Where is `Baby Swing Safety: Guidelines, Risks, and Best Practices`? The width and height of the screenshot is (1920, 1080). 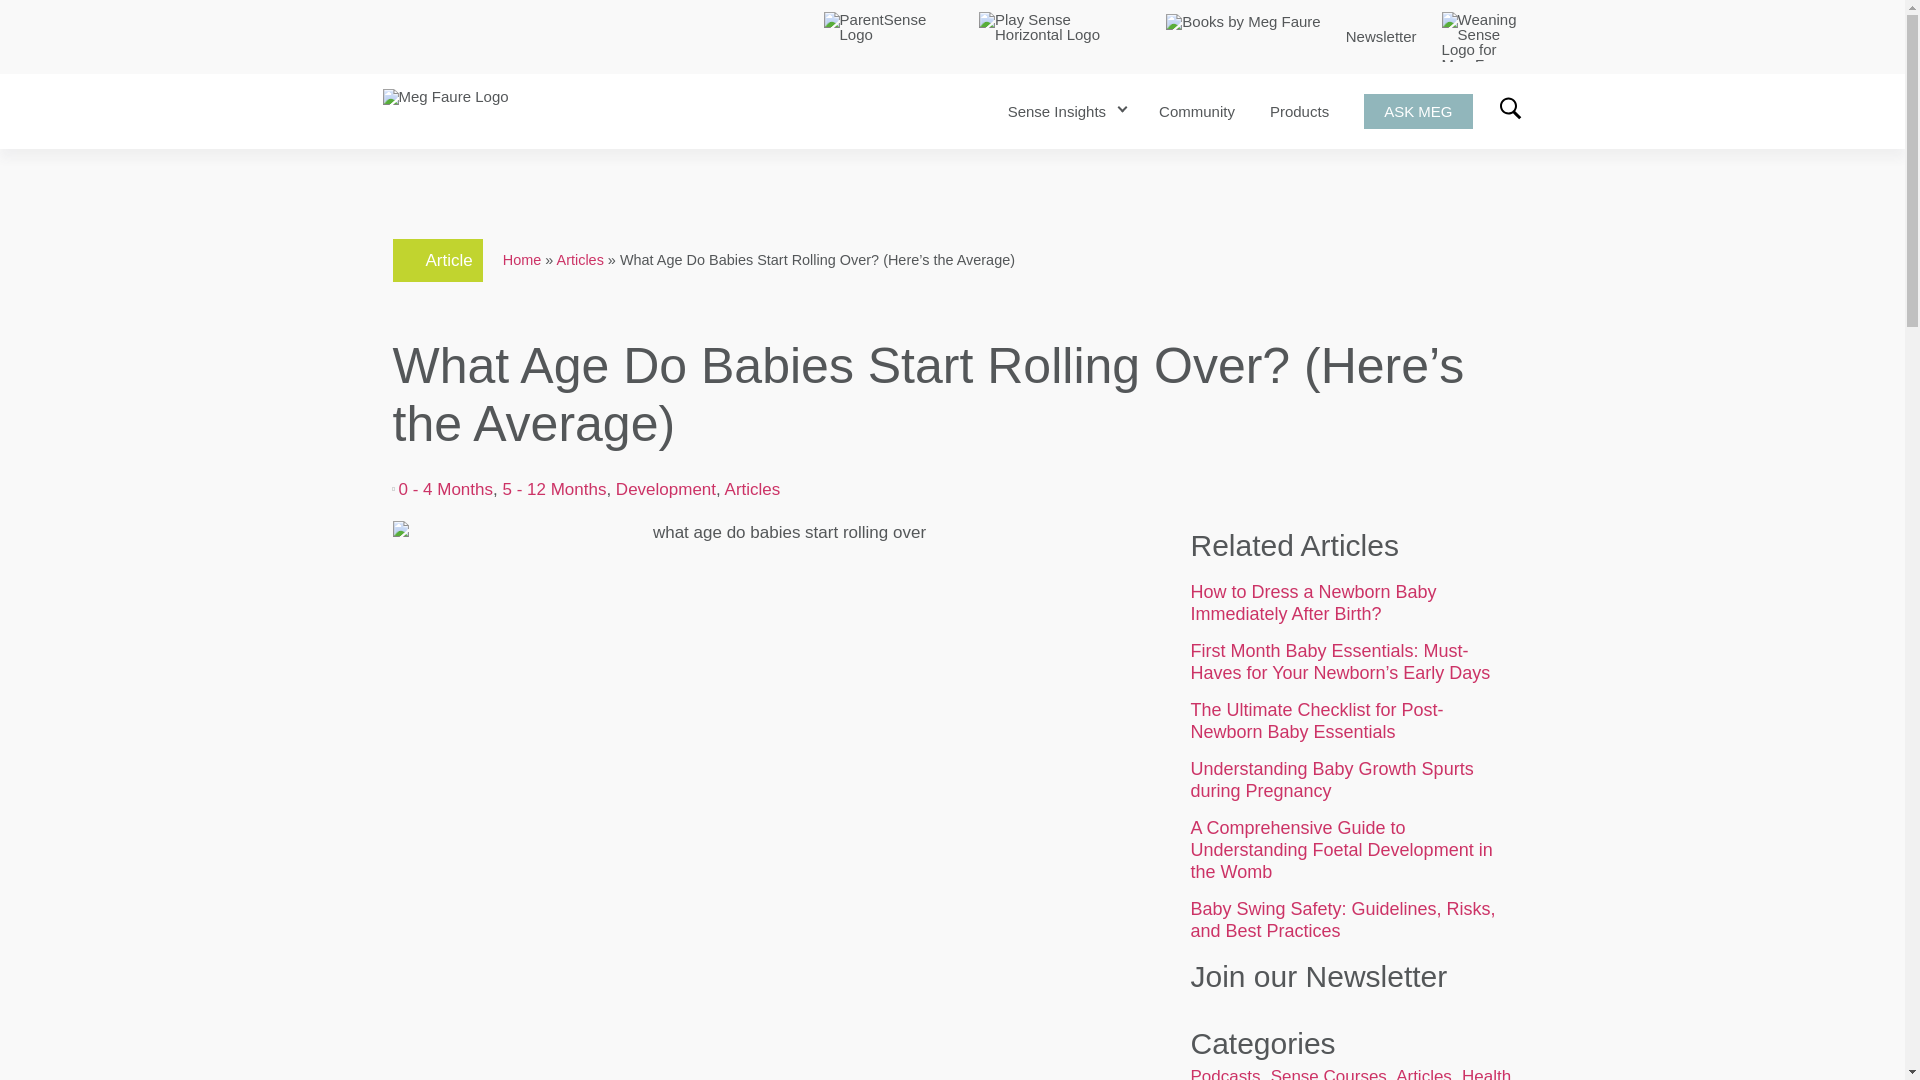
Baby Swing Safety: Guidelines, Risks, and Best Practices is located at coordinates (1342, 919).